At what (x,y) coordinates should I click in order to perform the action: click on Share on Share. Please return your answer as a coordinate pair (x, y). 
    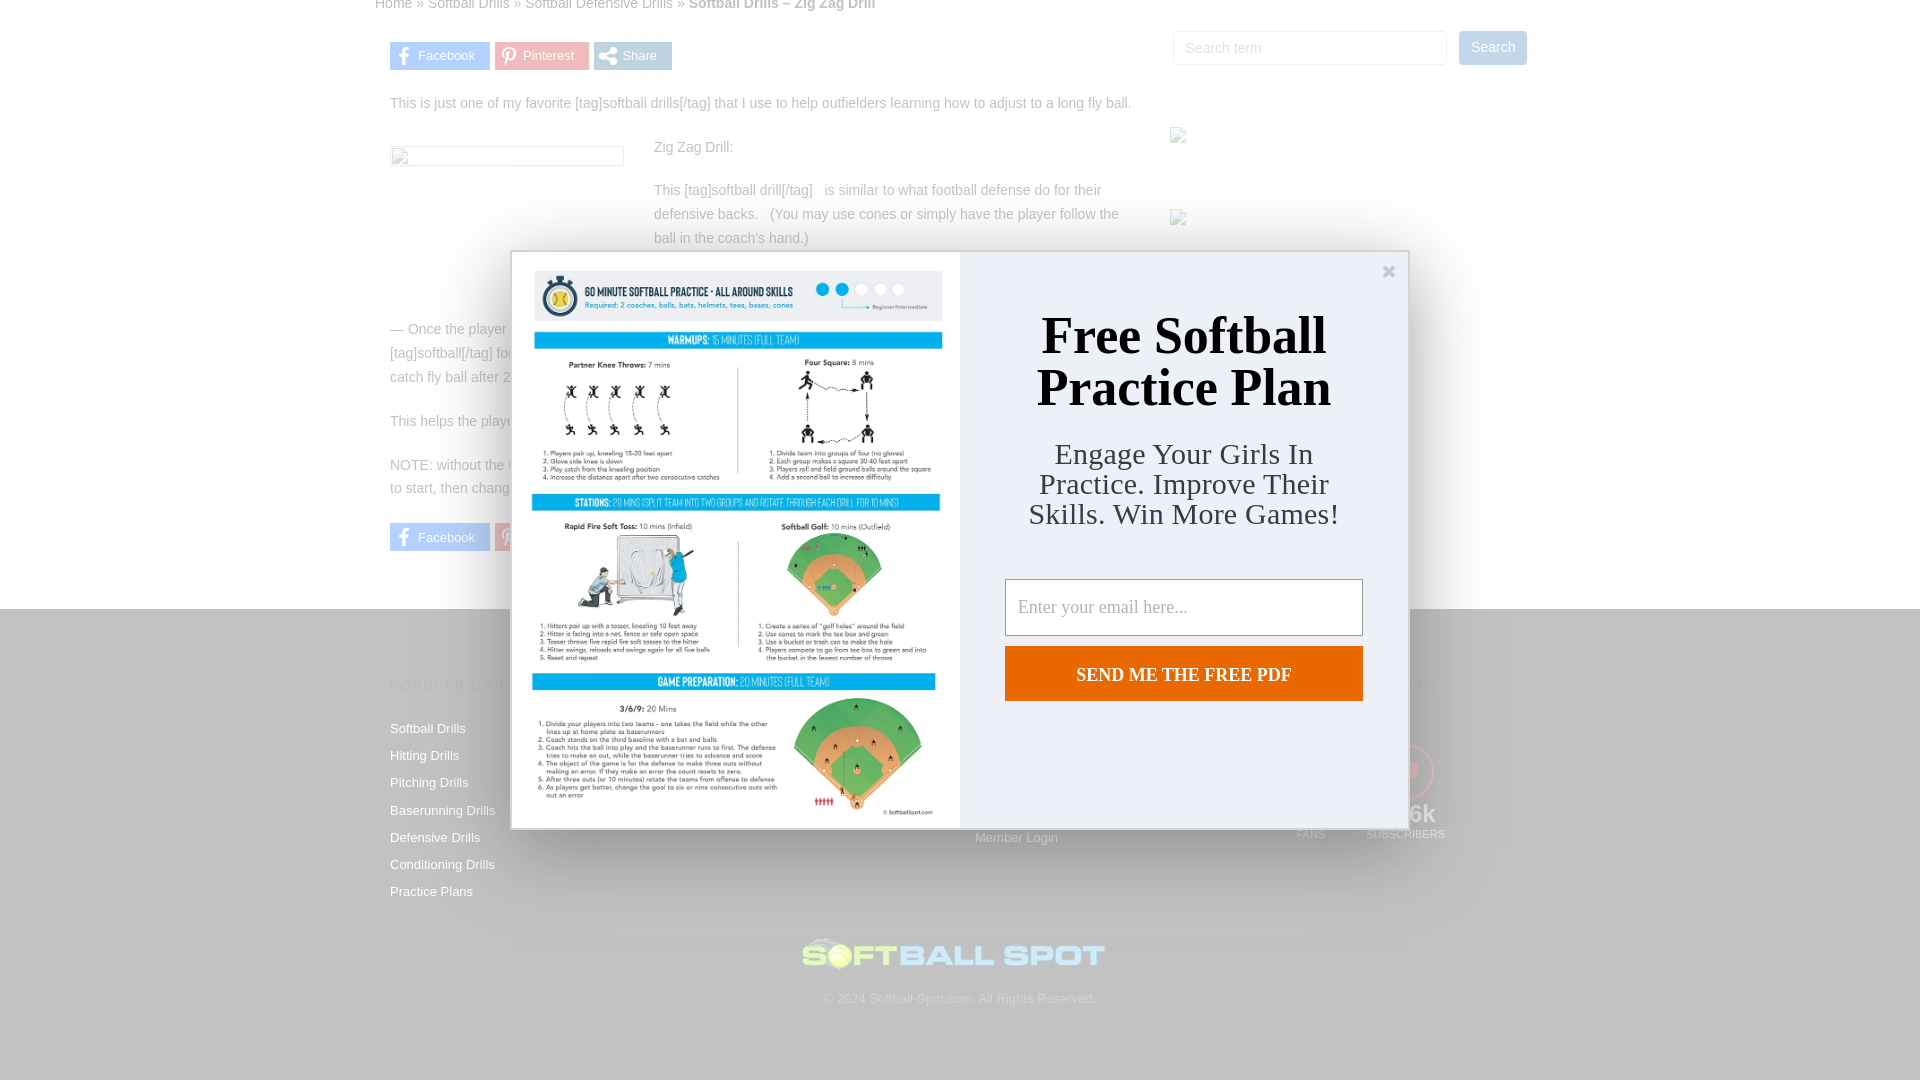
    Looking at the image, I should click on (632, 56).